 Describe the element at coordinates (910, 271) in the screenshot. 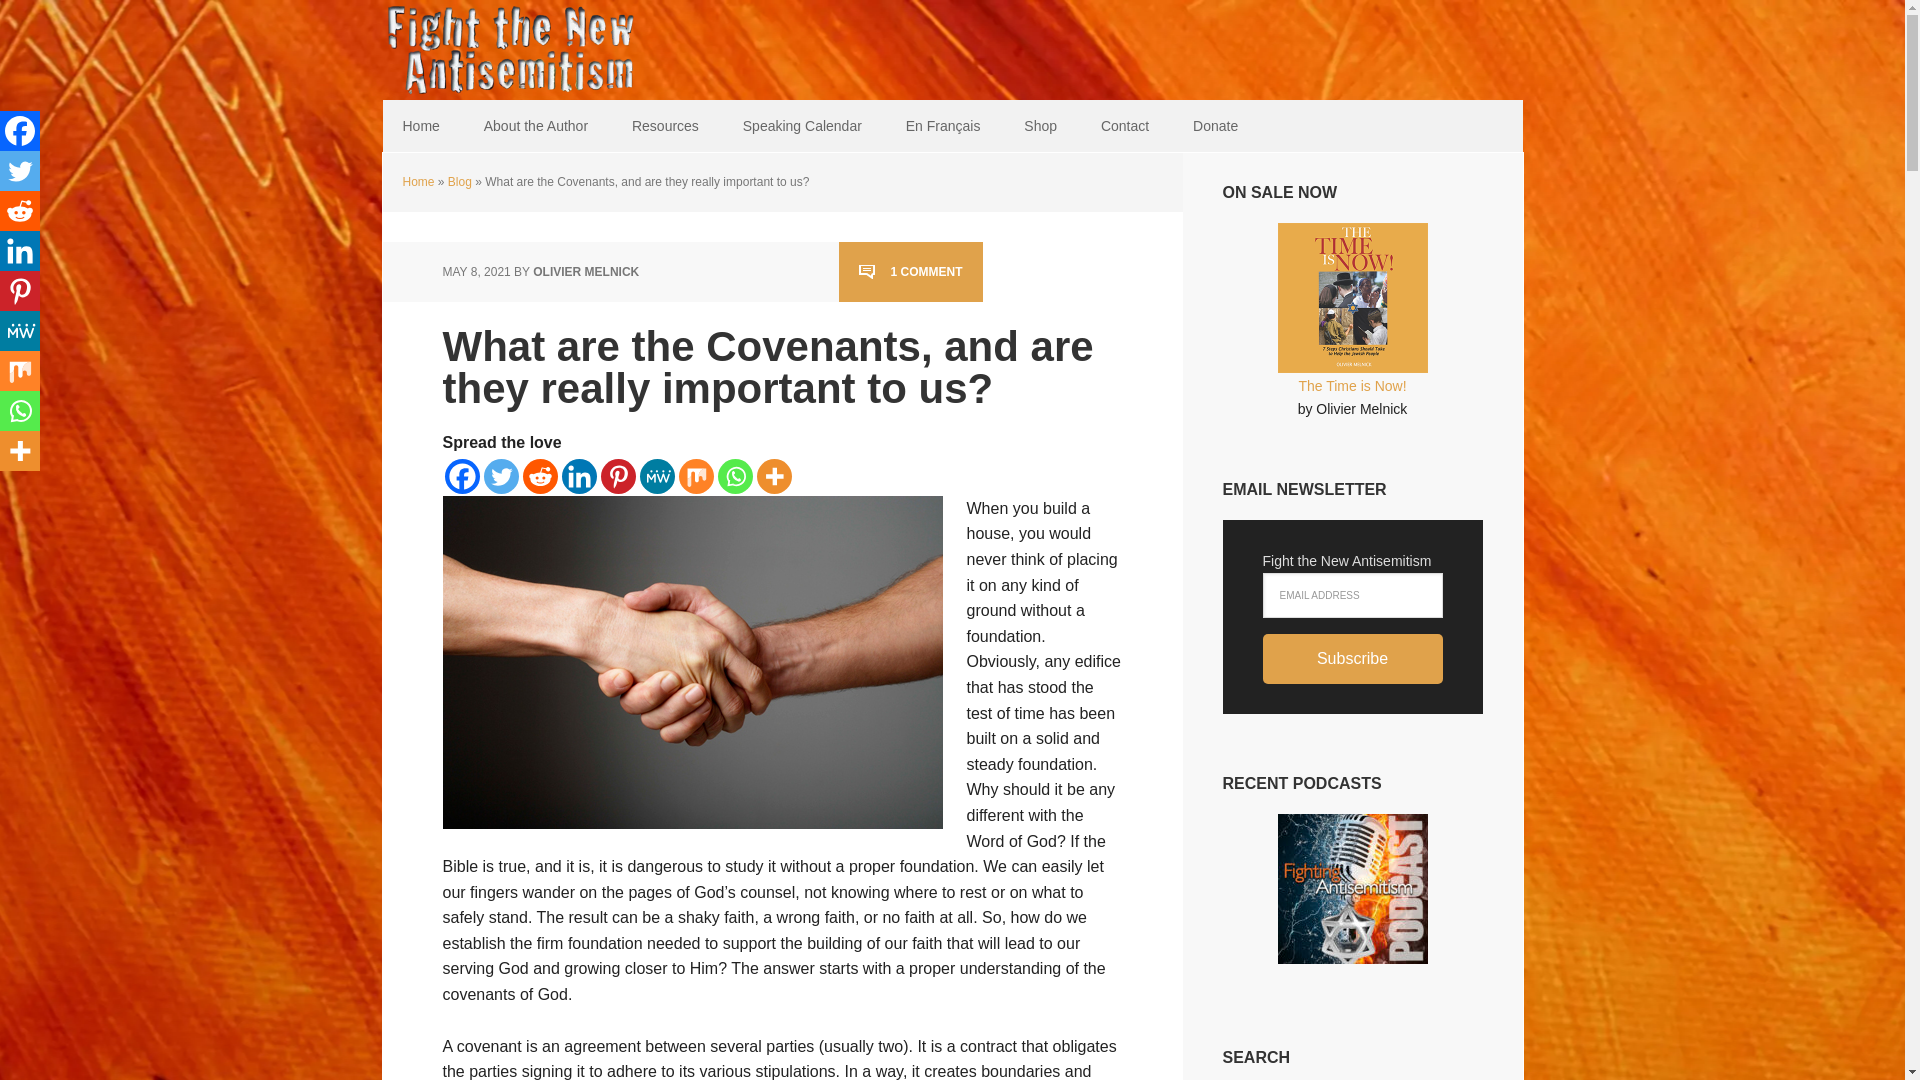

I see `1 COMMENT` at that location.